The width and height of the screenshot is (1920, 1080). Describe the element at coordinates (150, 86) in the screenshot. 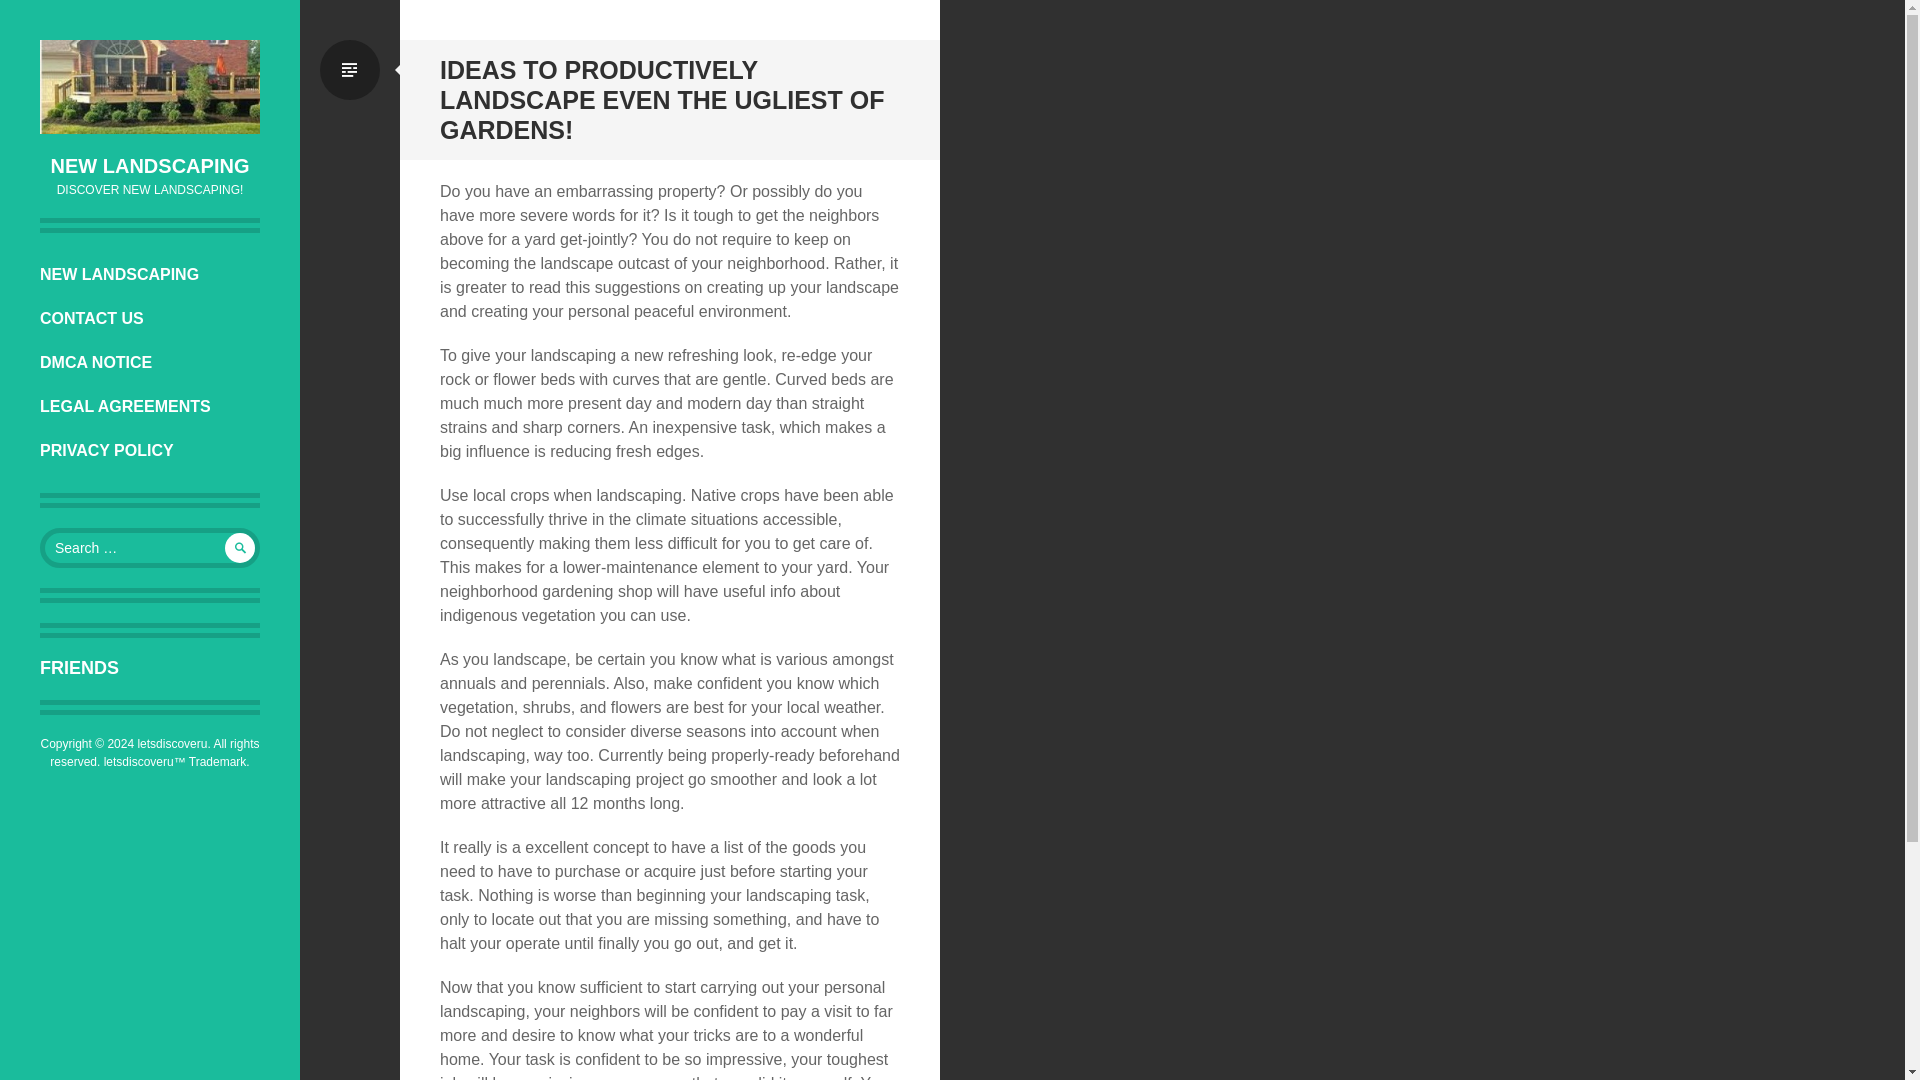

I see `New Landscaping` at that location.